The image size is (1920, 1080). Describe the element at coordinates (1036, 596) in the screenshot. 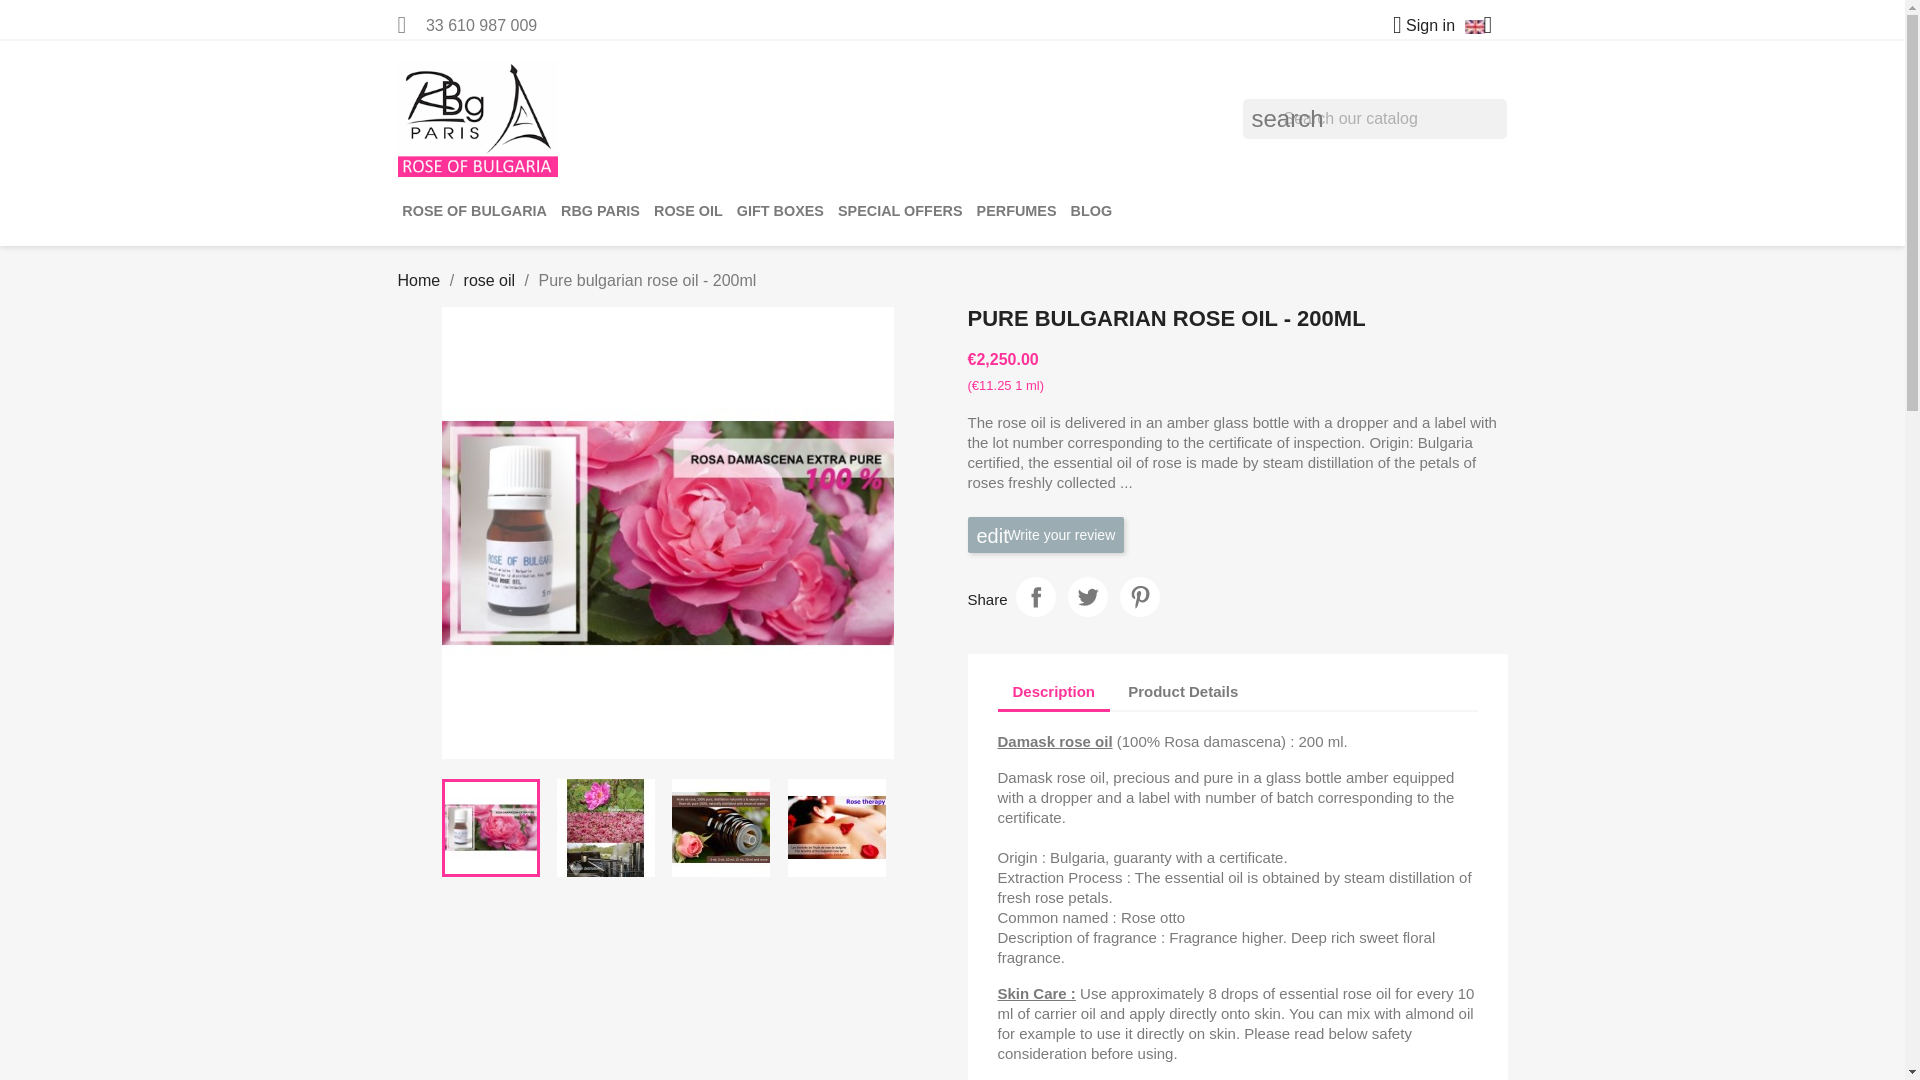

I see `Share` at that location.